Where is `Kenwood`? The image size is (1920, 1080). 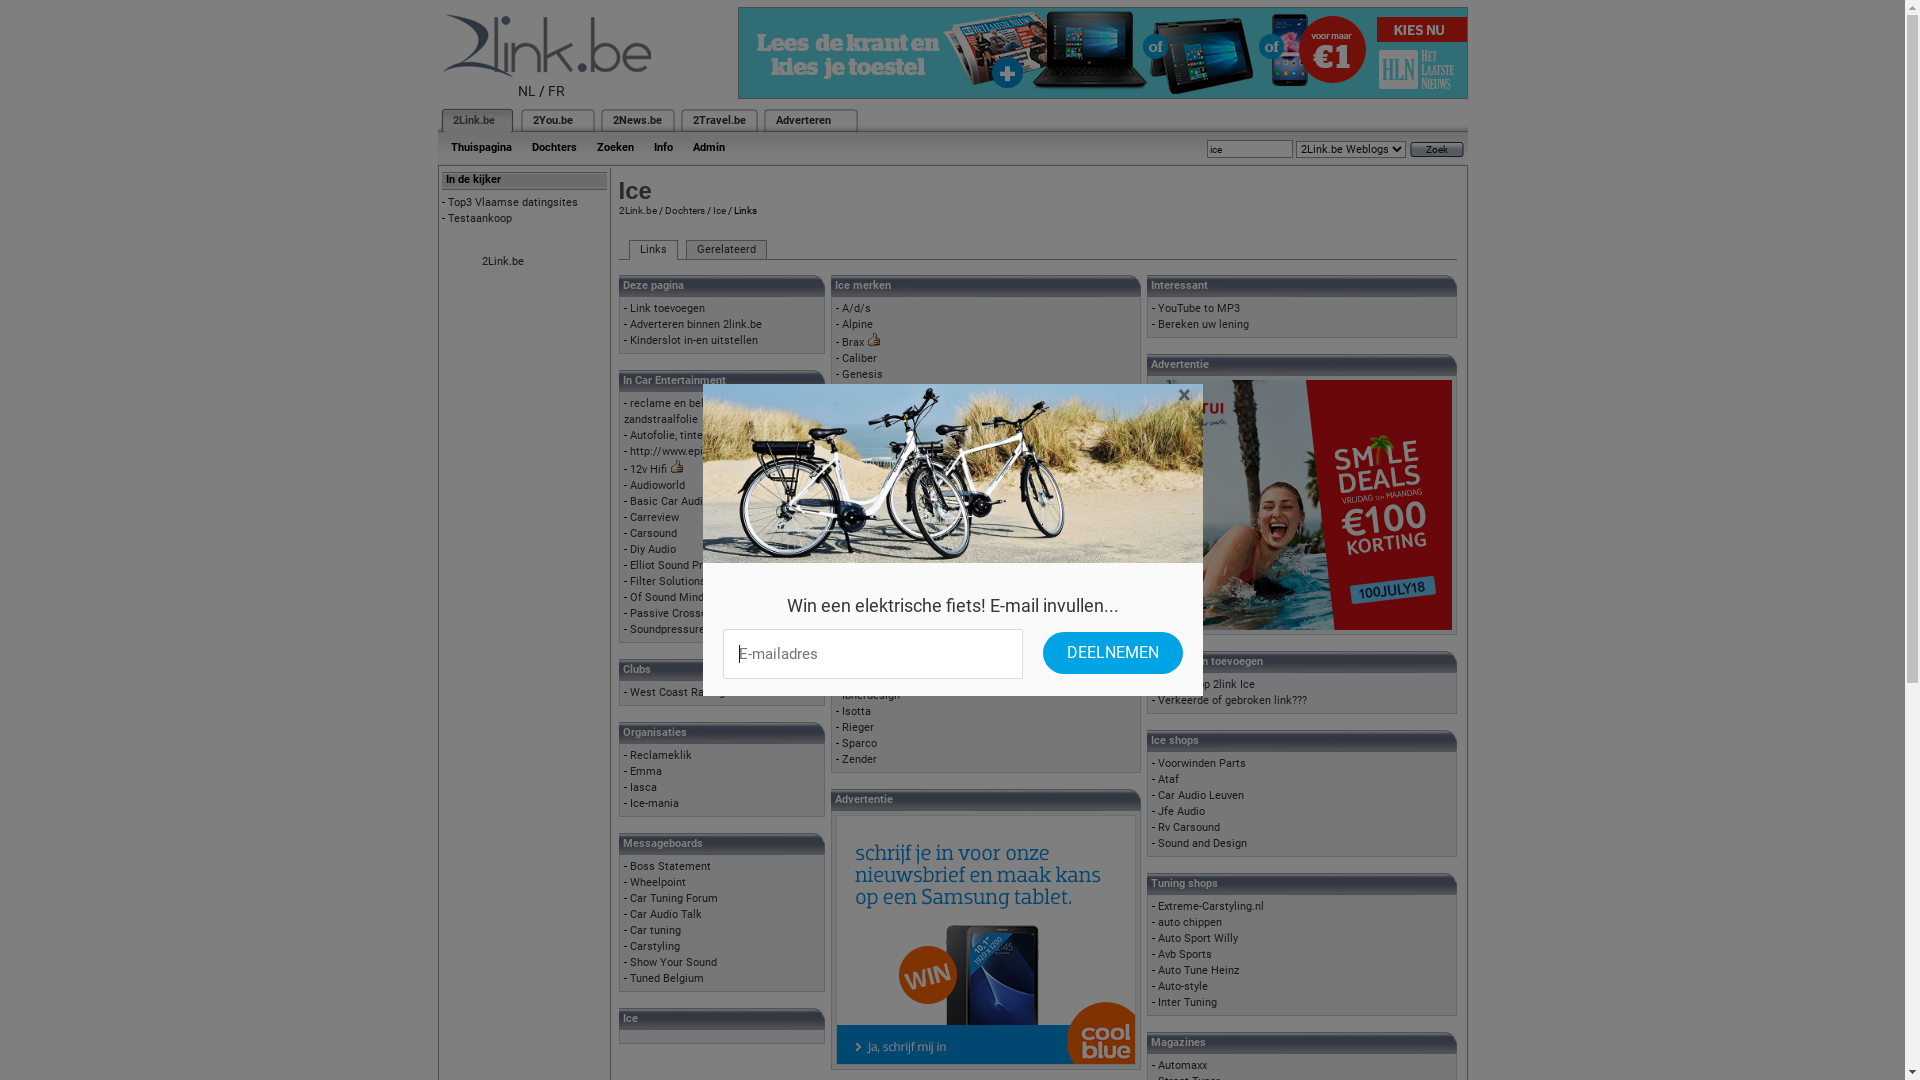
Kenwood is located at coordinates (864, 488).